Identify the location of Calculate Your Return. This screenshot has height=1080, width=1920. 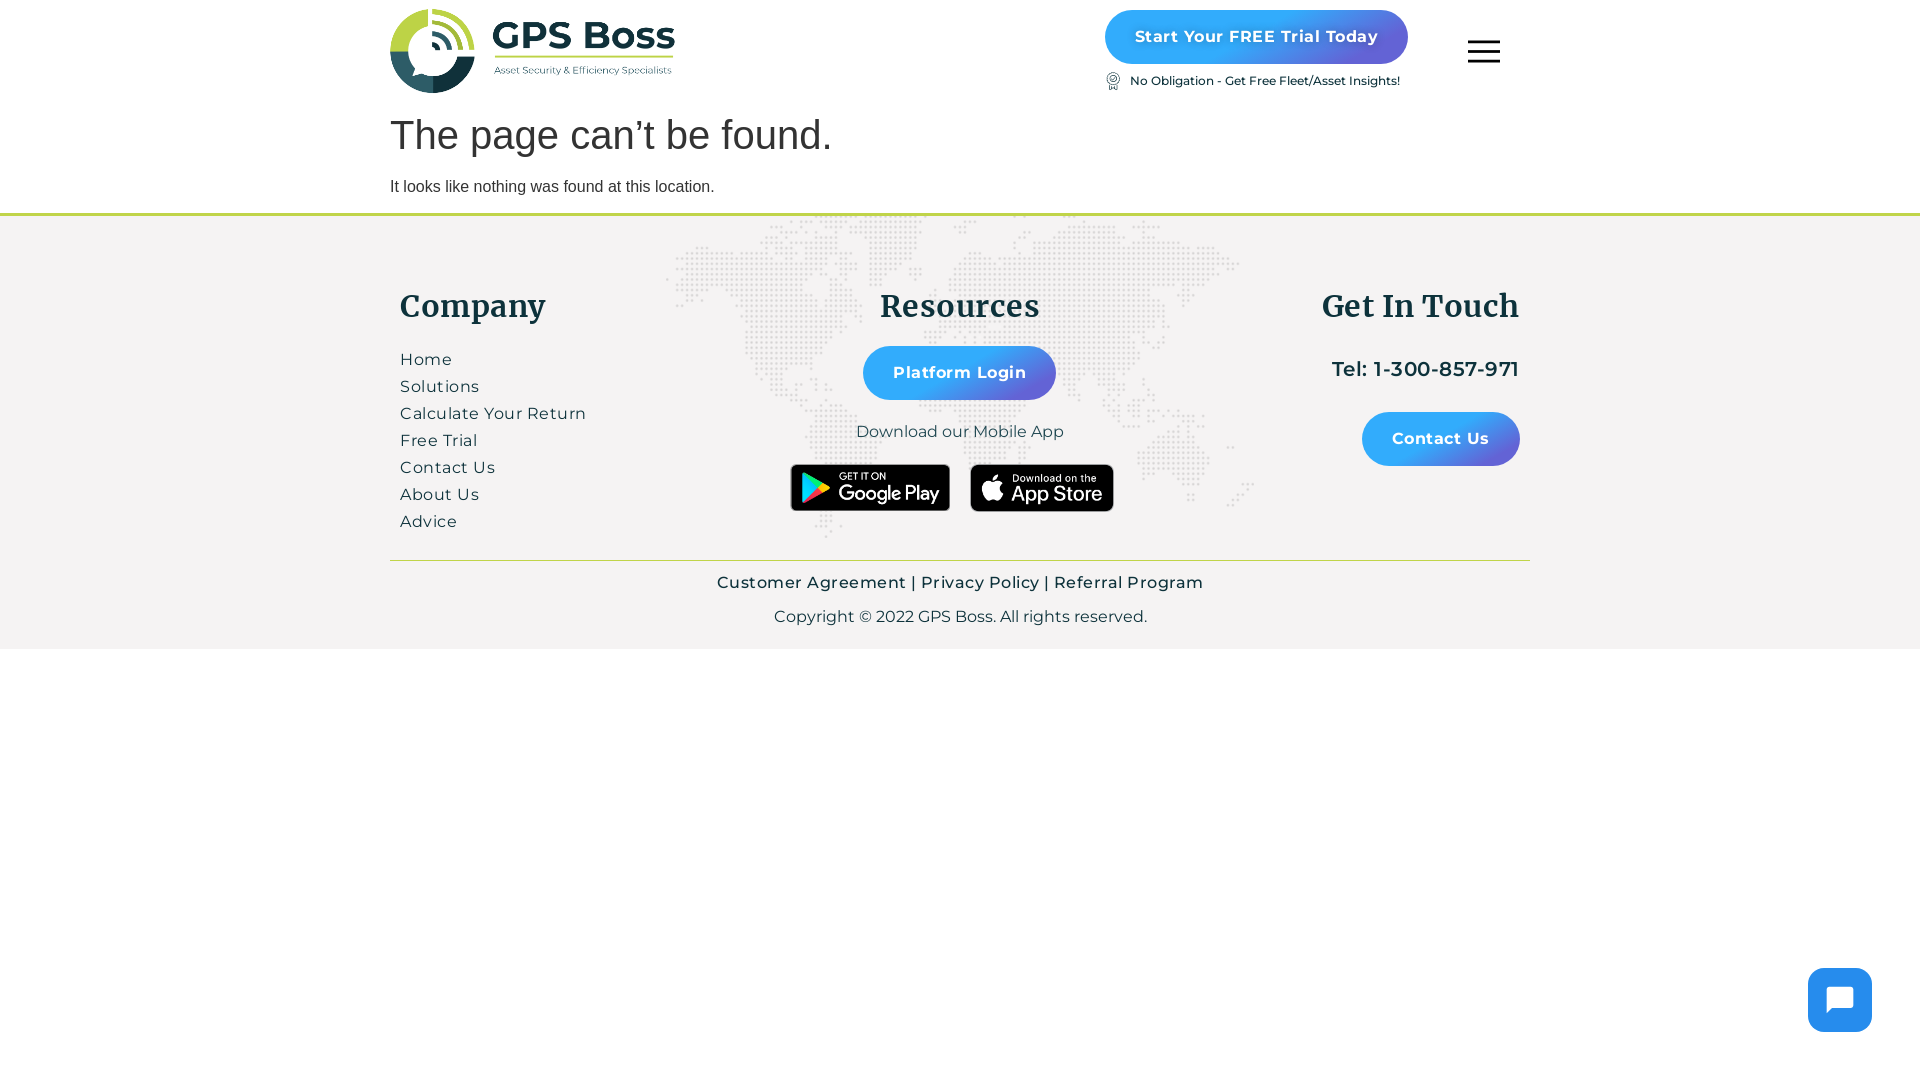
(580, 414).